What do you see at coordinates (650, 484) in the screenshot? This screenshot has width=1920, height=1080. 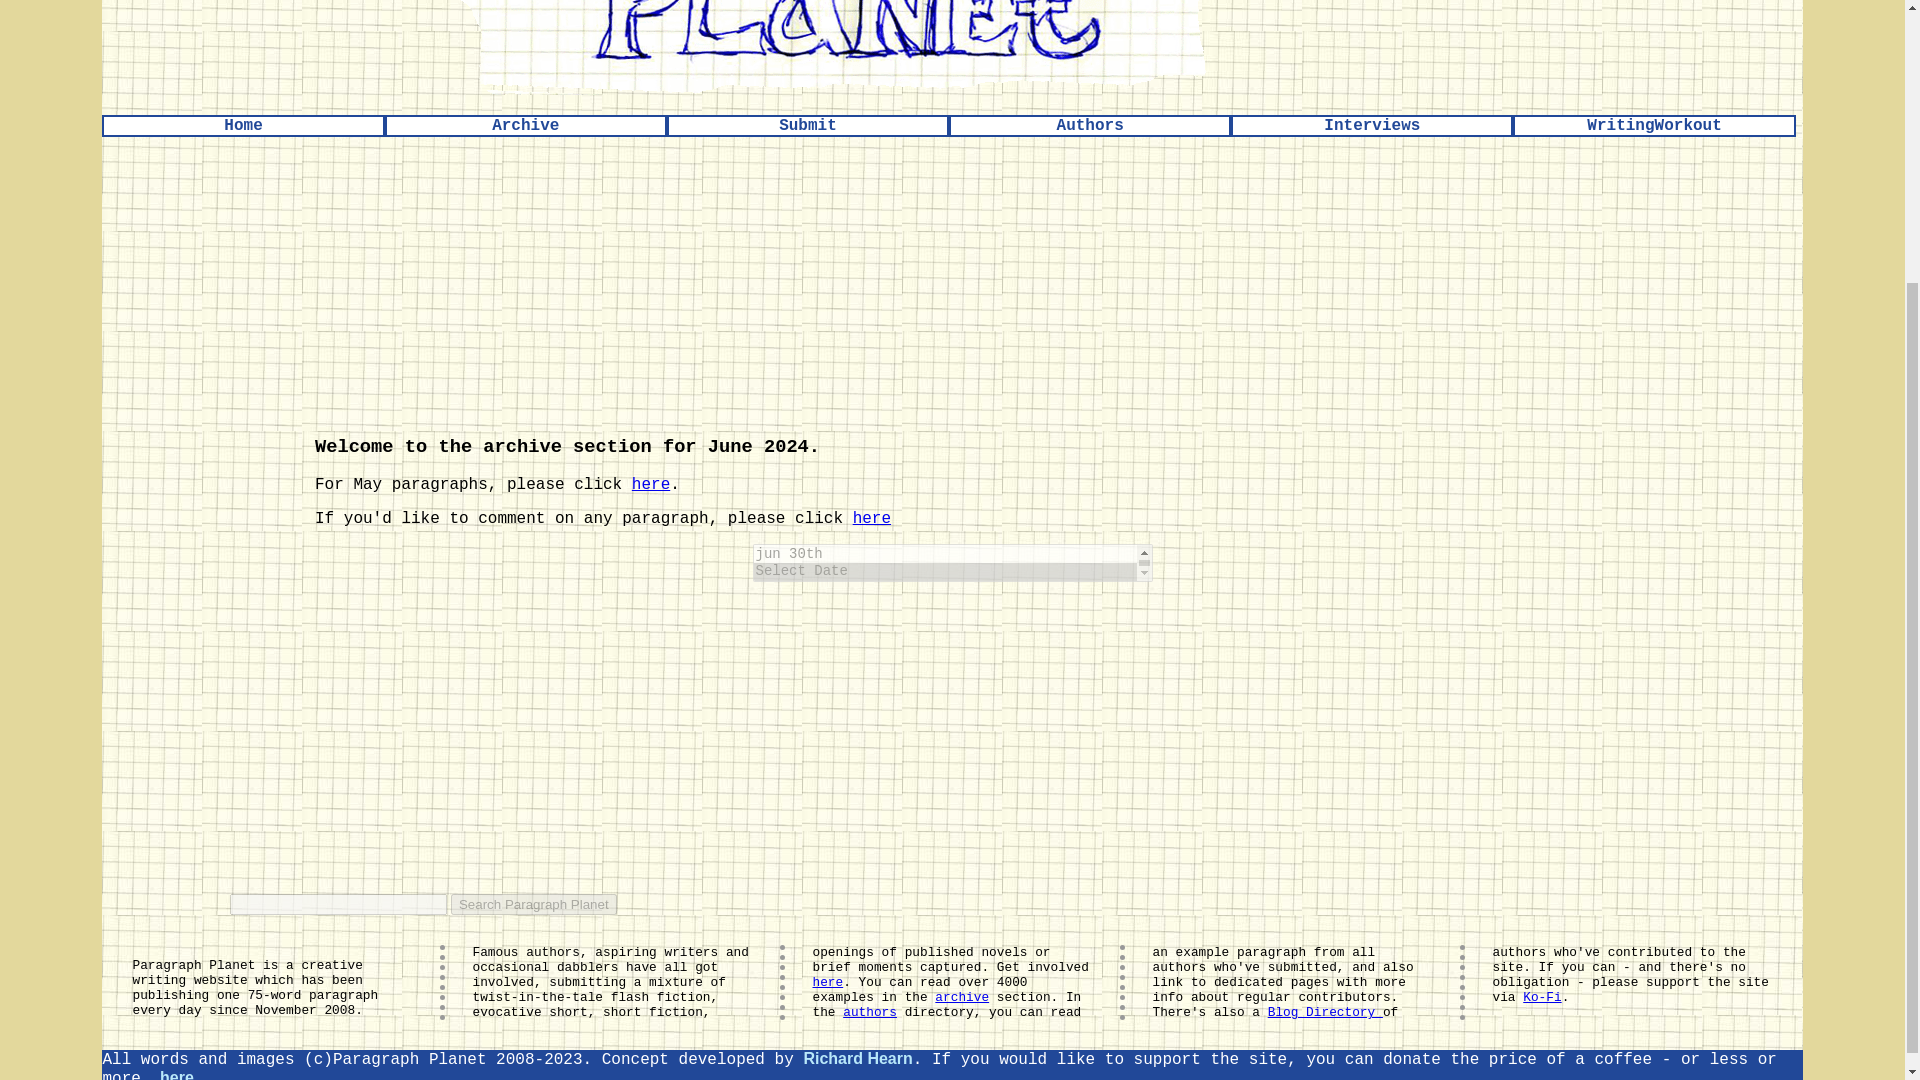 I see `here` at bounding box center [650, 484].